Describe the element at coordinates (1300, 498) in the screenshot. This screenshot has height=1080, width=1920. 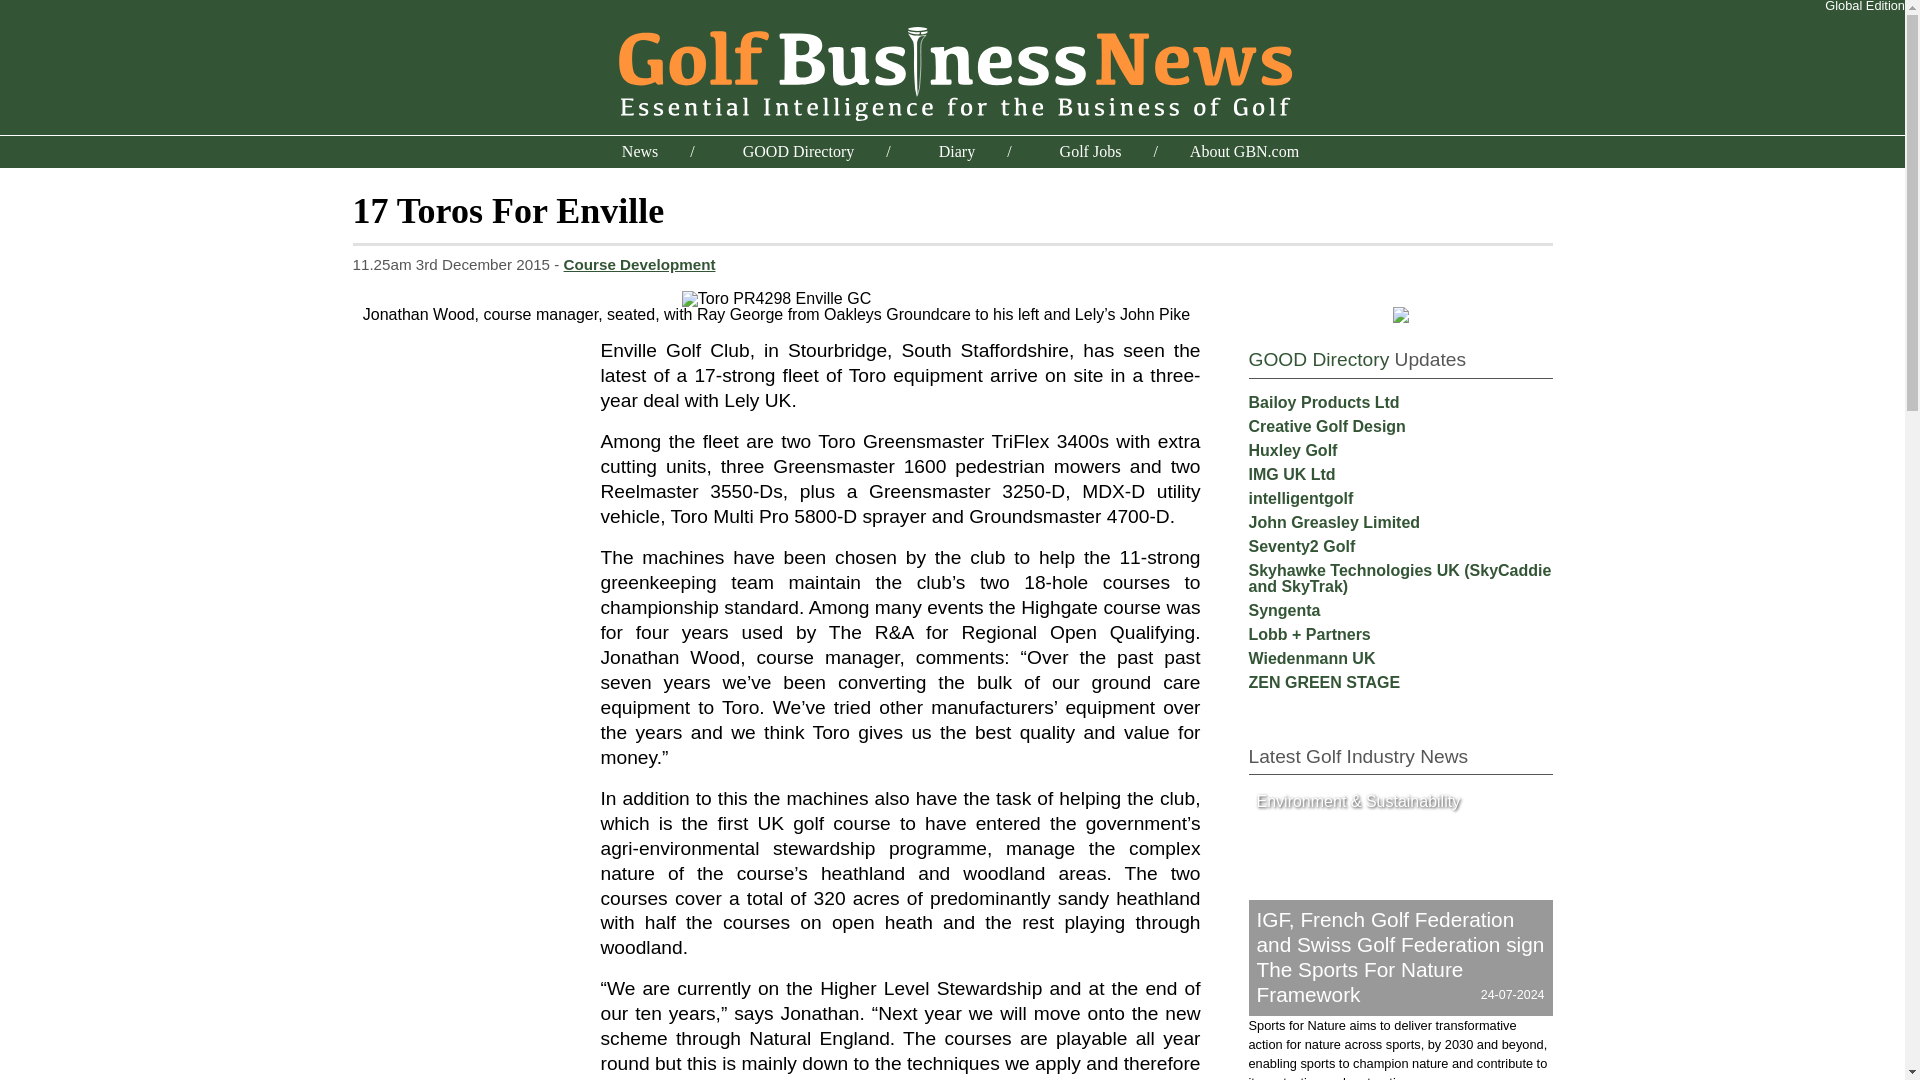
I see `intelligentgolf` at that location.